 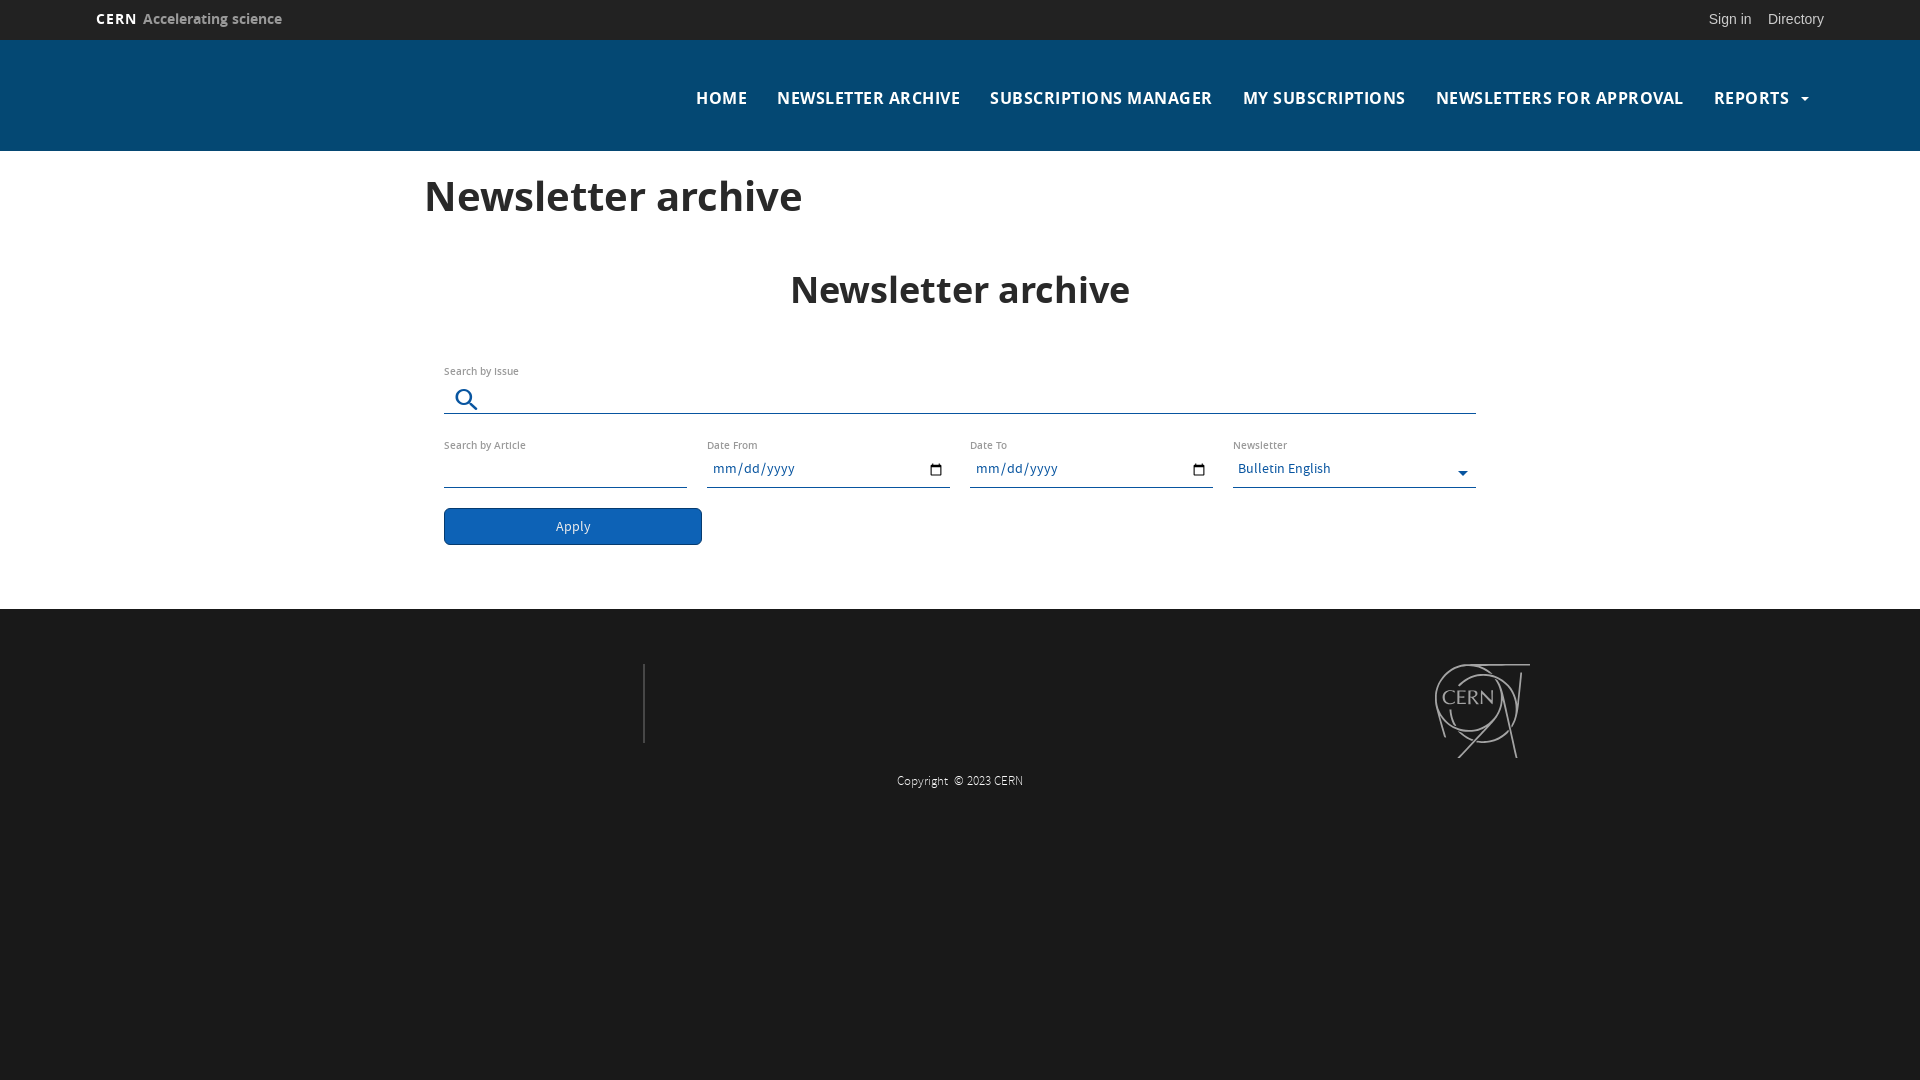 What do you see at coordinates (1324, 98) in the screenshot?
I see `MY SUBSCRIPTIONS` at bounding box center [1324, 98].